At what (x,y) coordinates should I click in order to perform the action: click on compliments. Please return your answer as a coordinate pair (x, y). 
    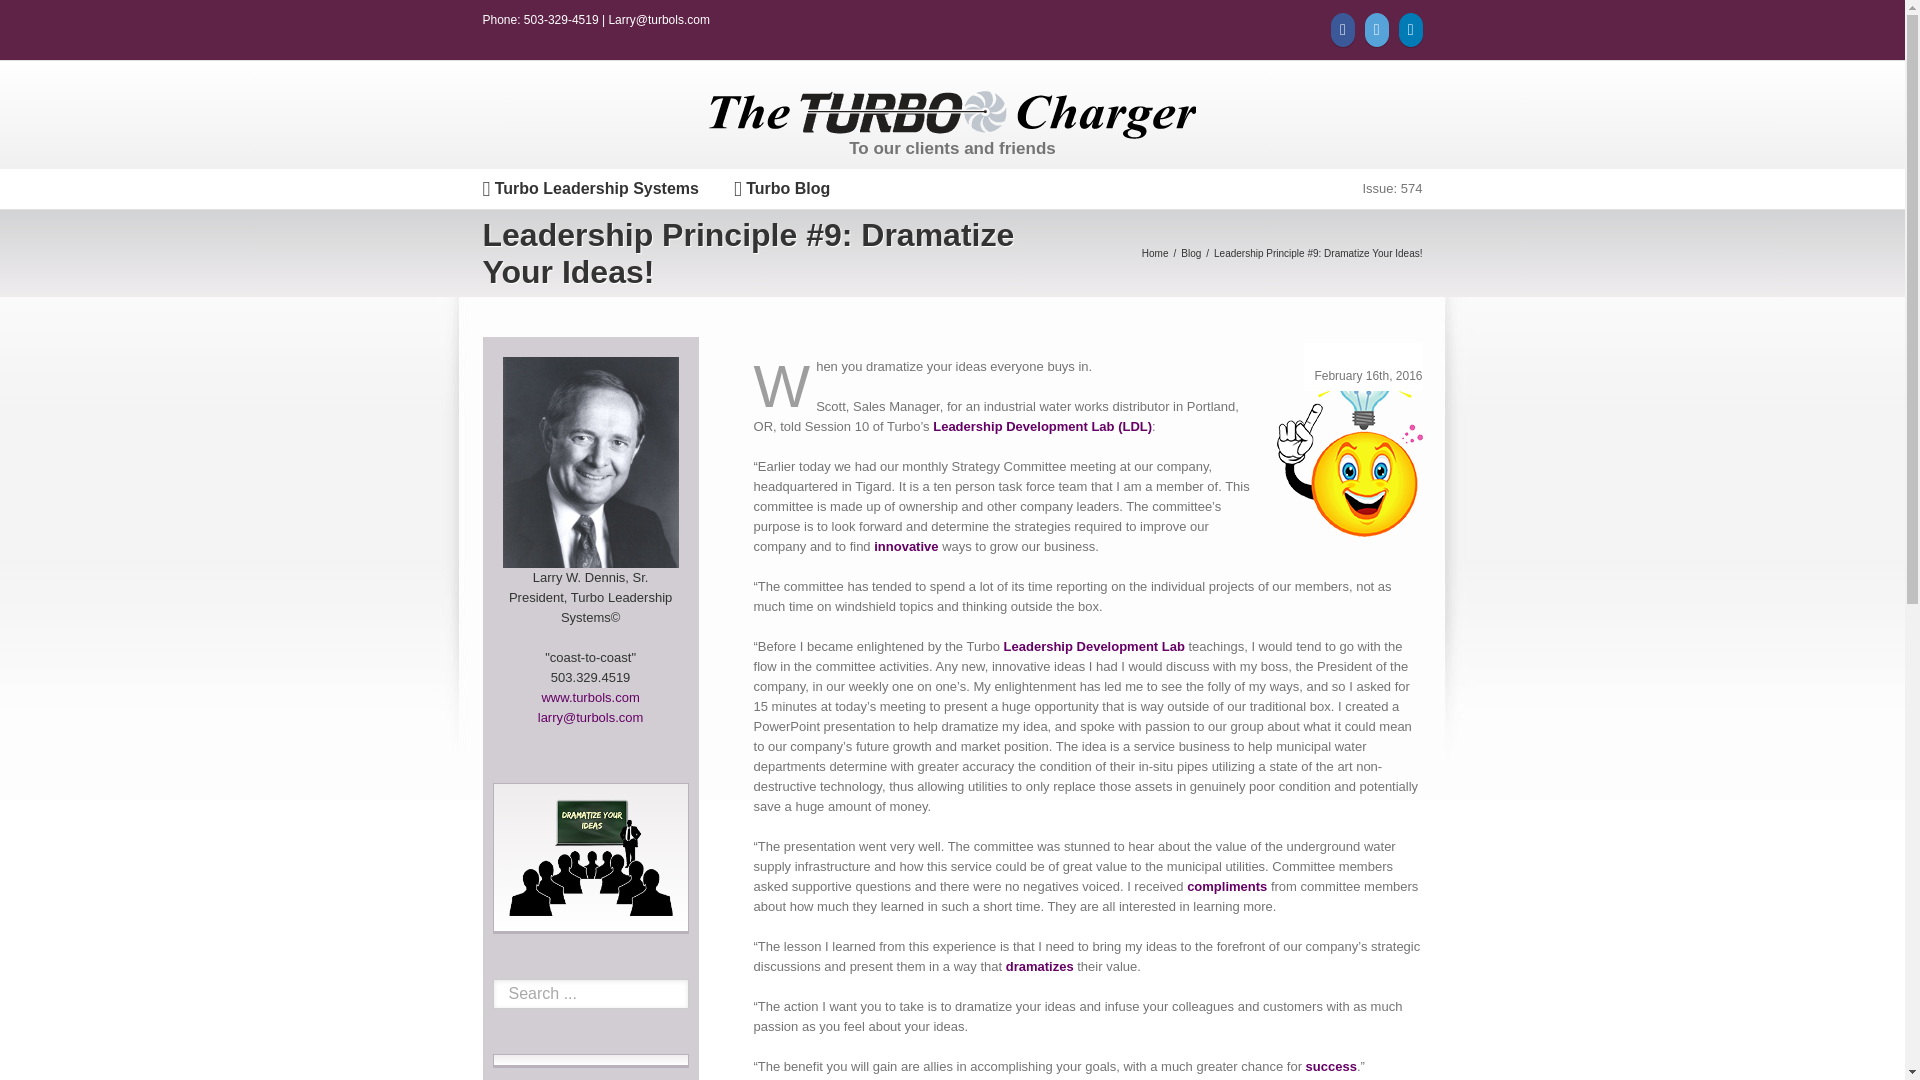
    Looking at the image, I should click on (1226, 886).